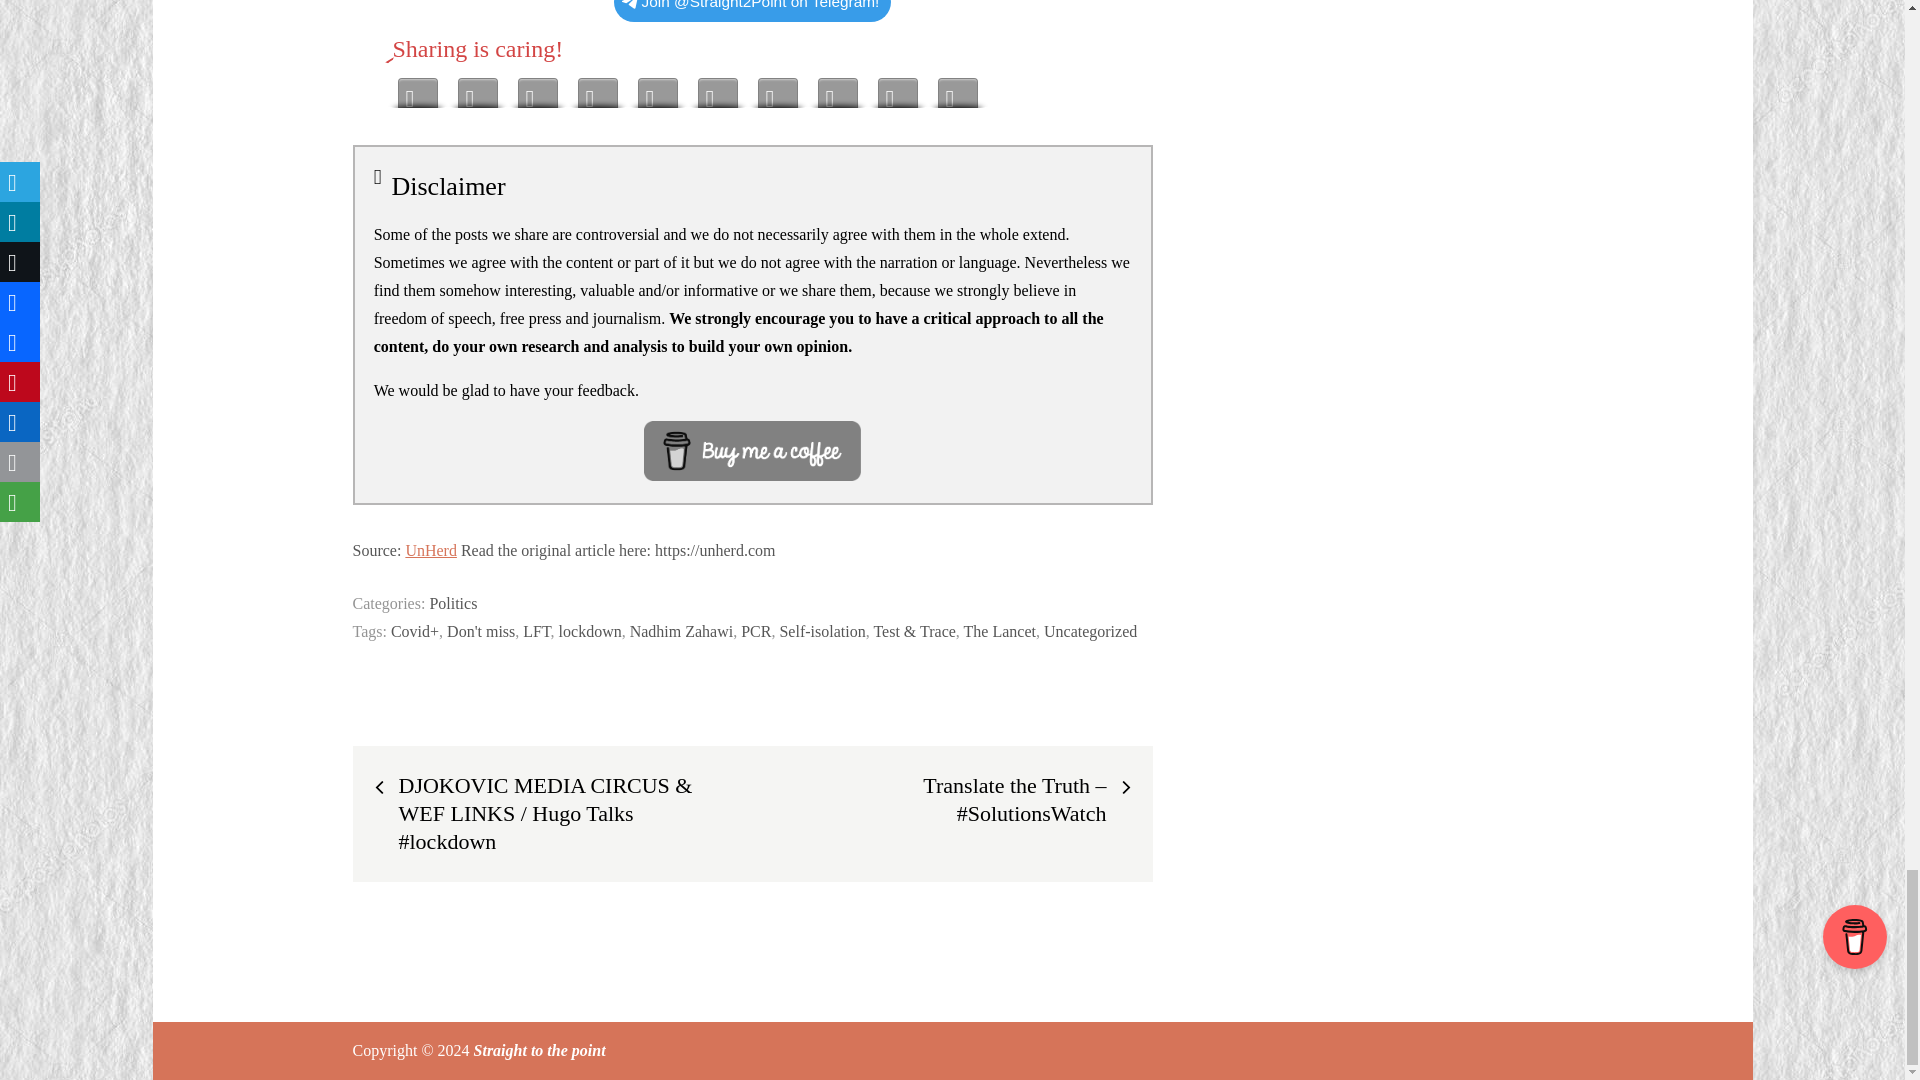 Image resolution: width=1920 pixels, height=1080 pixels. Describe the element at coordinates (538, 88) in the screenshot. I see `Facebook` at that location.